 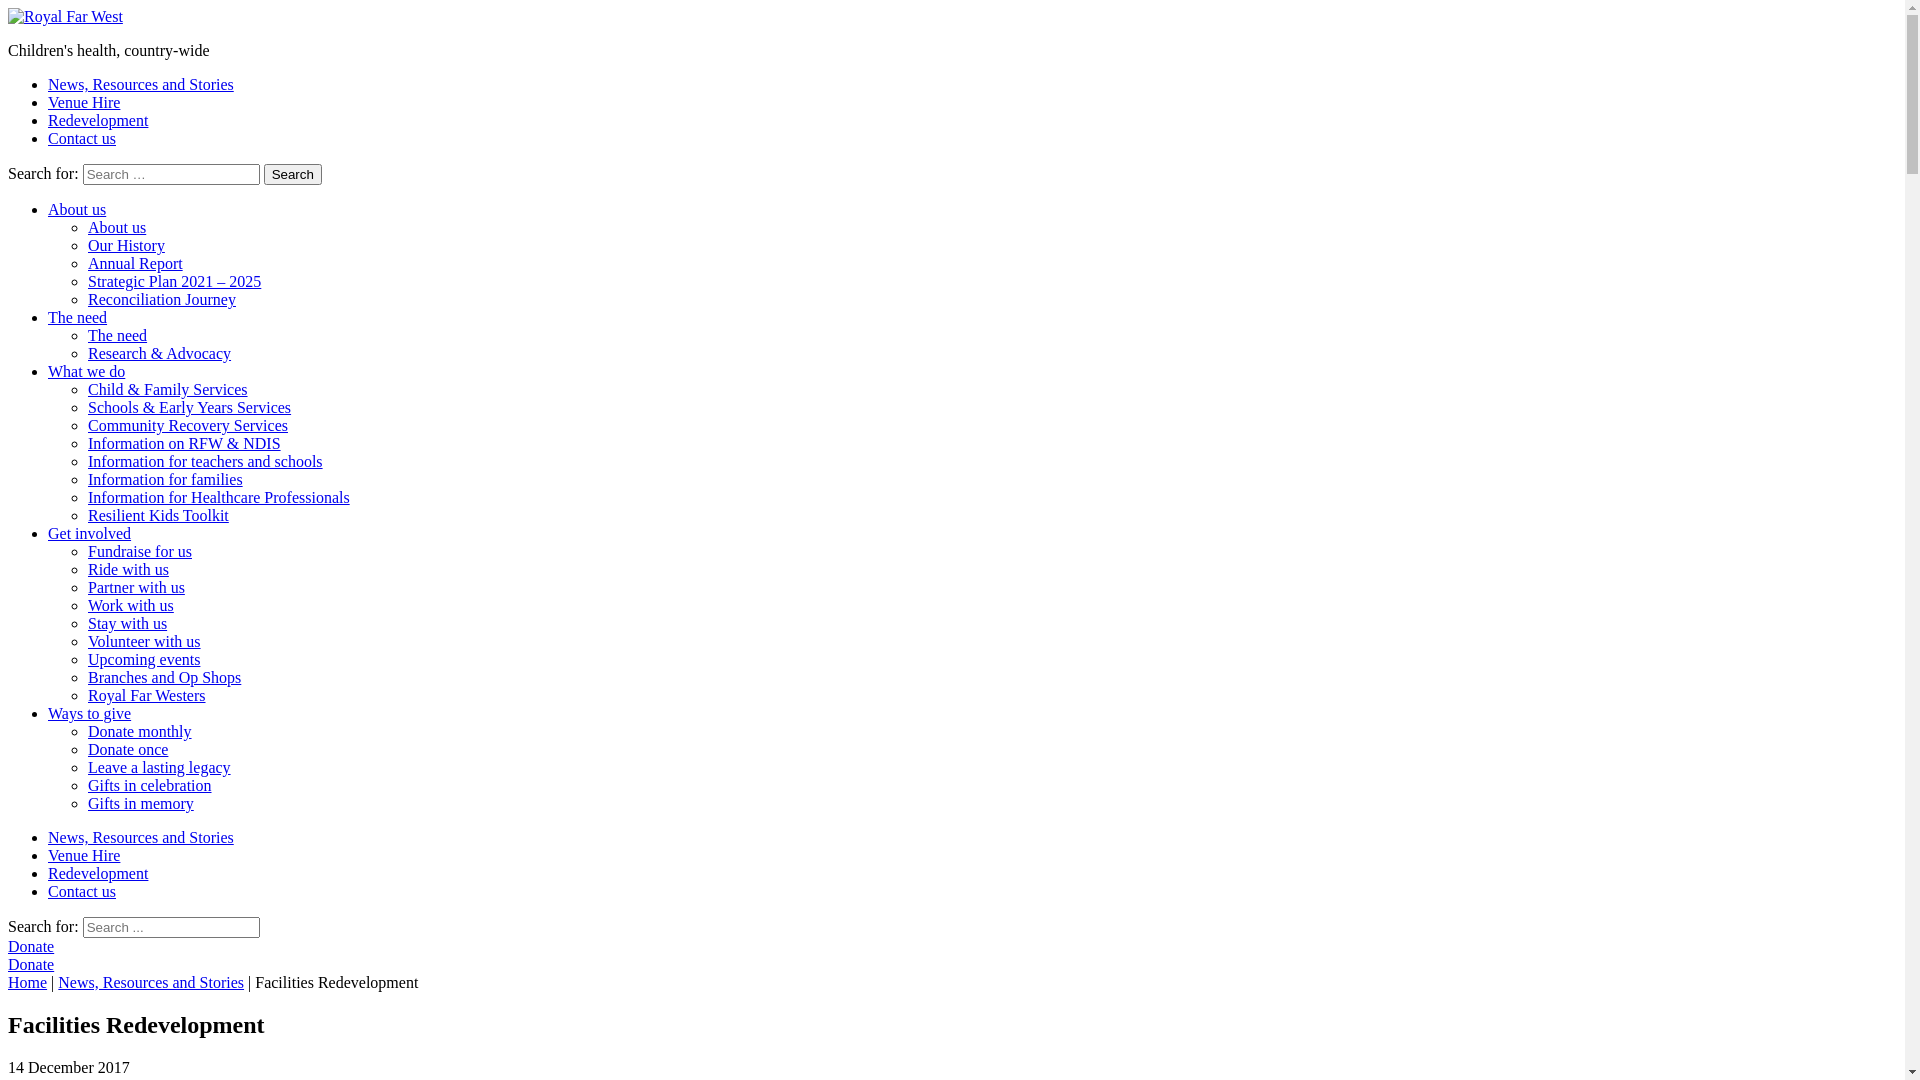 What do you see at coordinates (188, 426) in the screenshot?
I see `Community Recovery Services` at bounding box center [188, 426].